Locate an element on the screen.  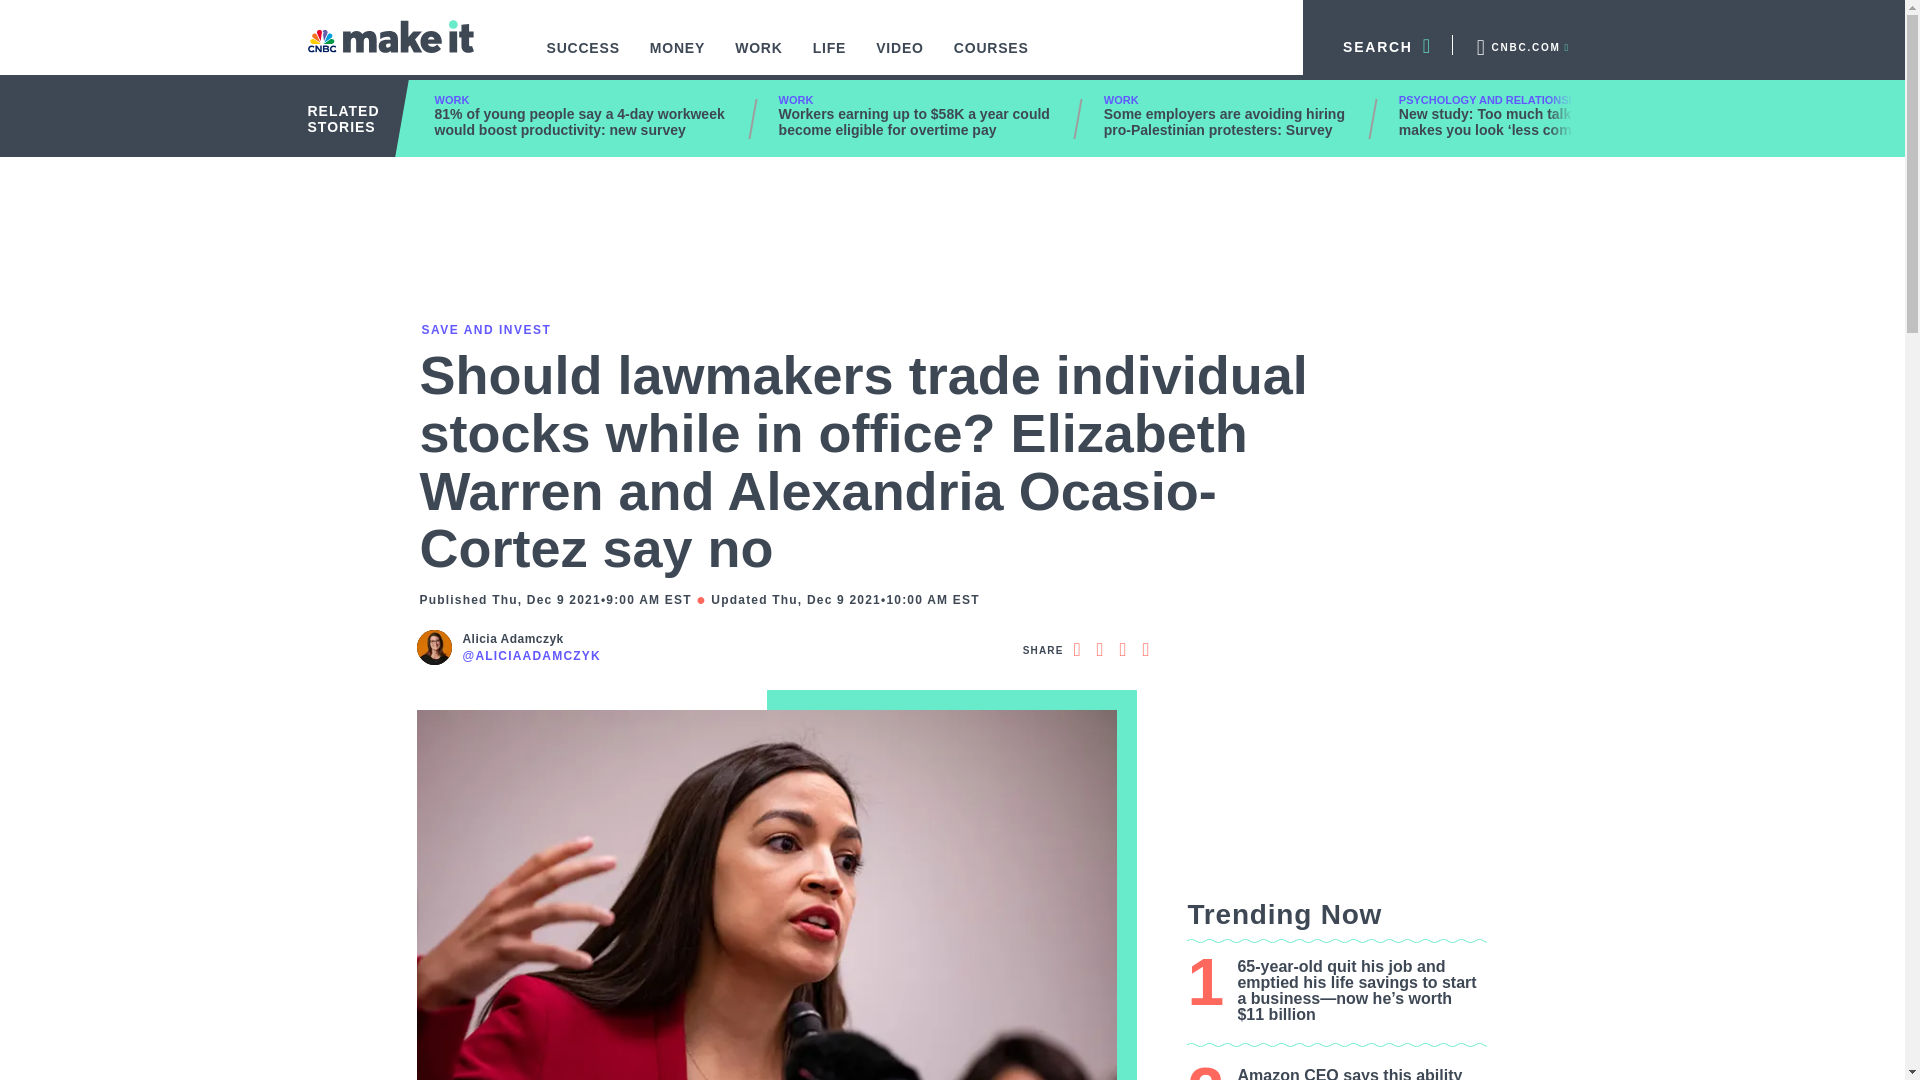
WORK is located at coordinates (759, 58).